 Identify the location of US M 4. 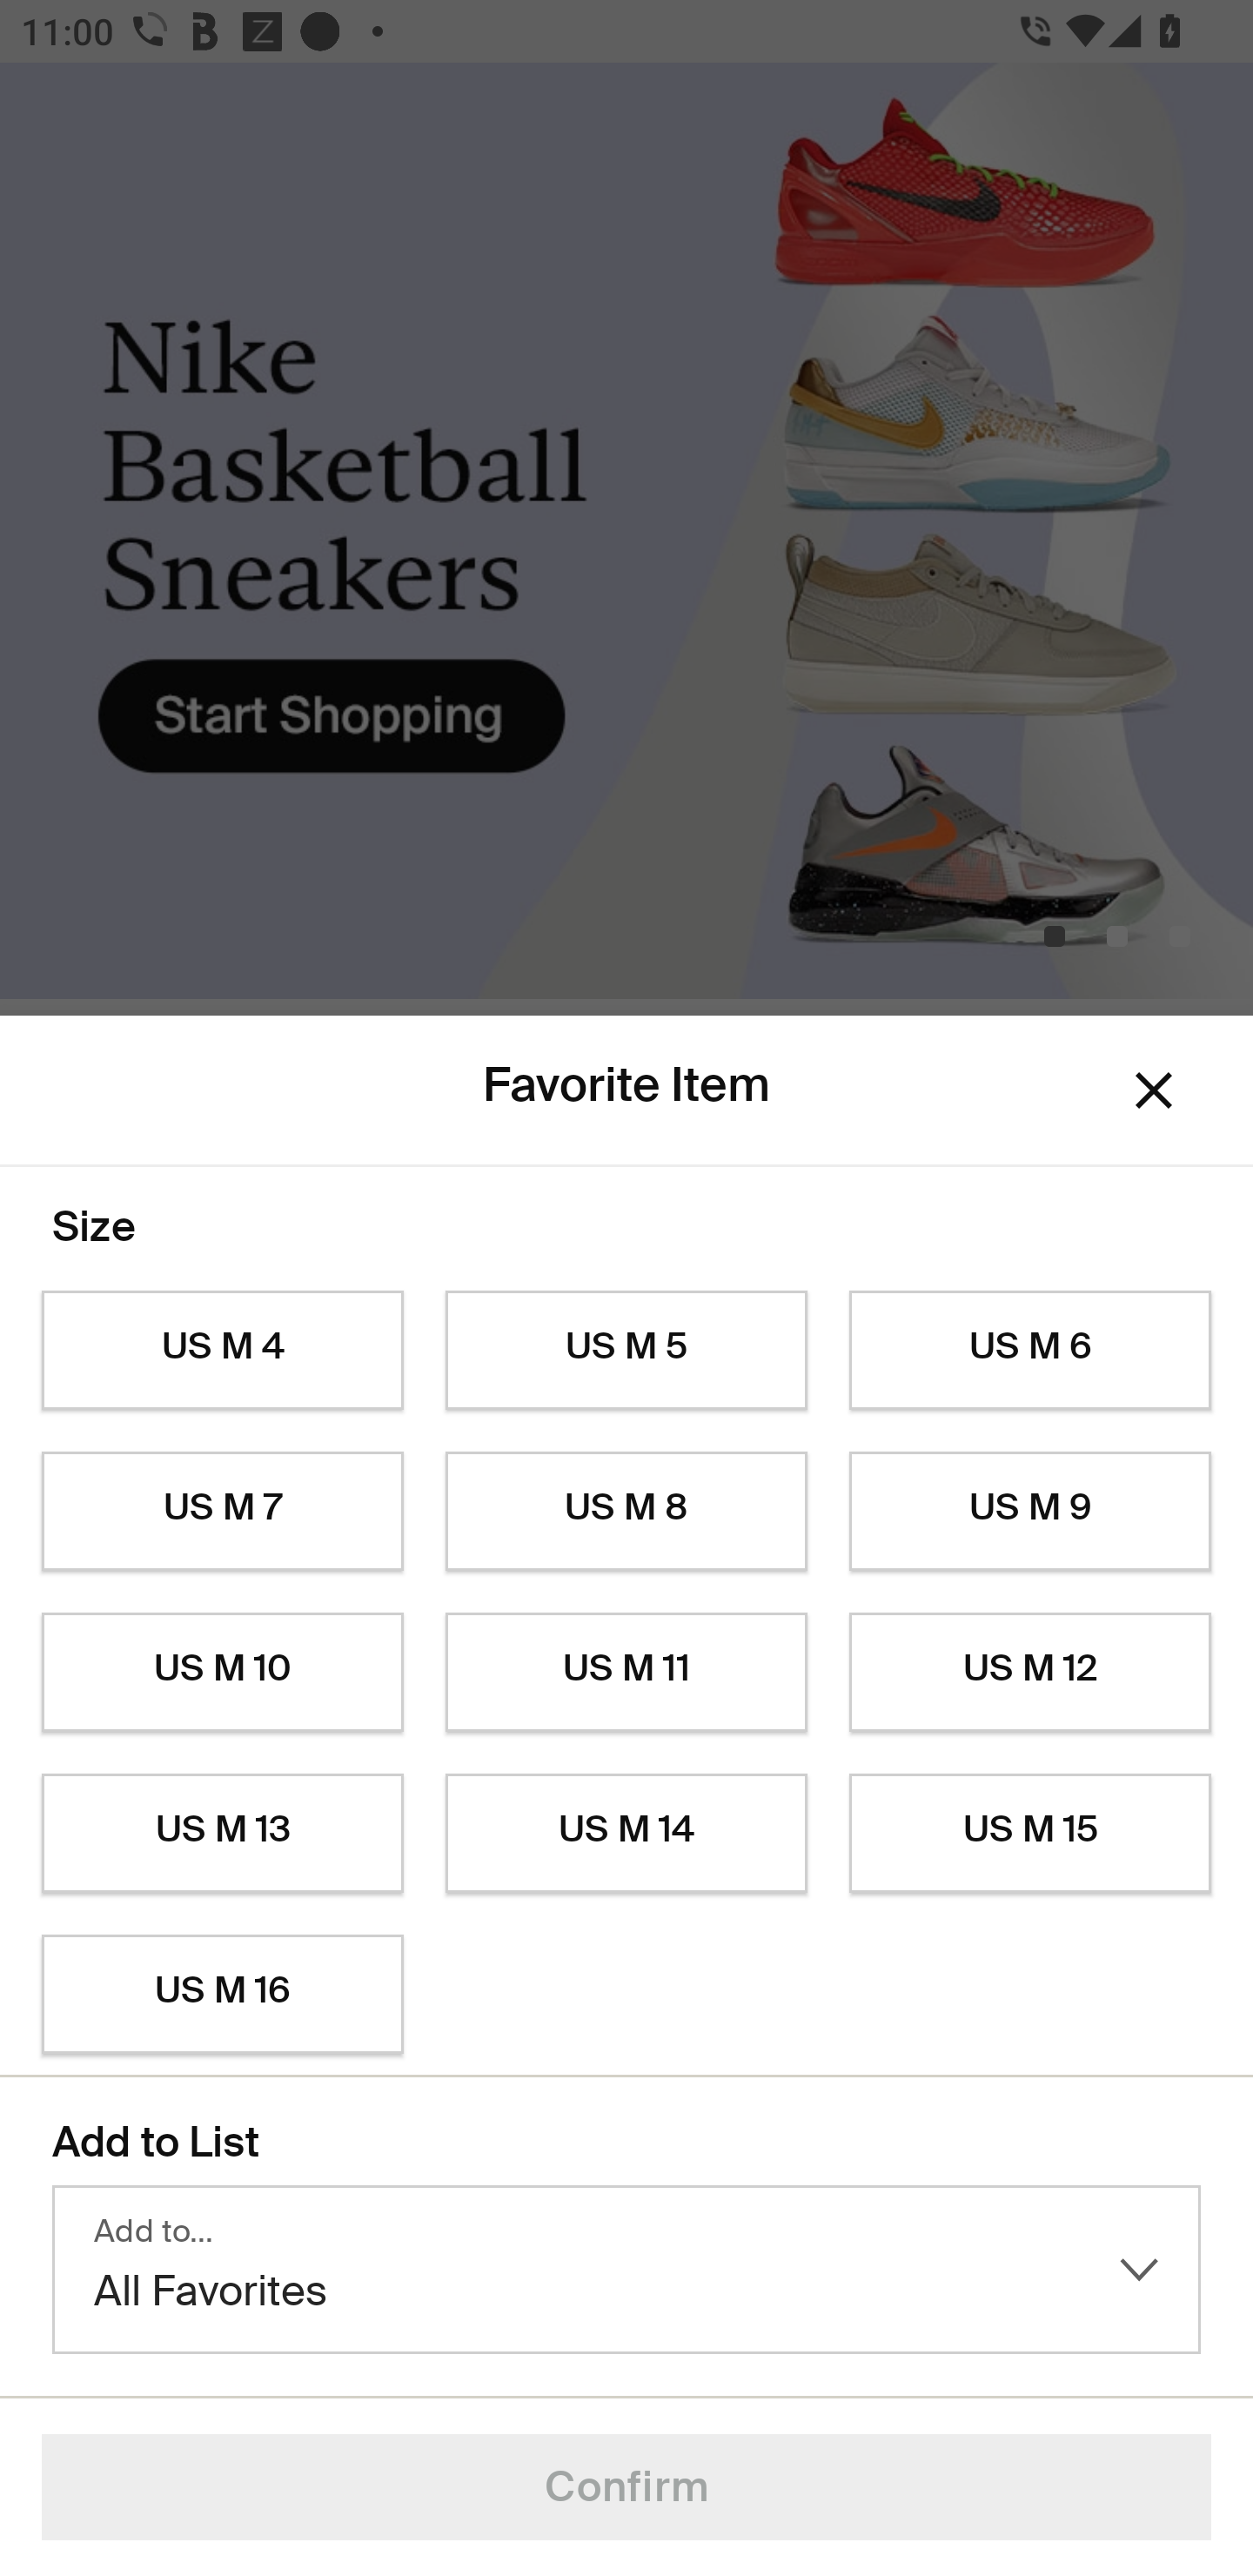
(222, 1351).